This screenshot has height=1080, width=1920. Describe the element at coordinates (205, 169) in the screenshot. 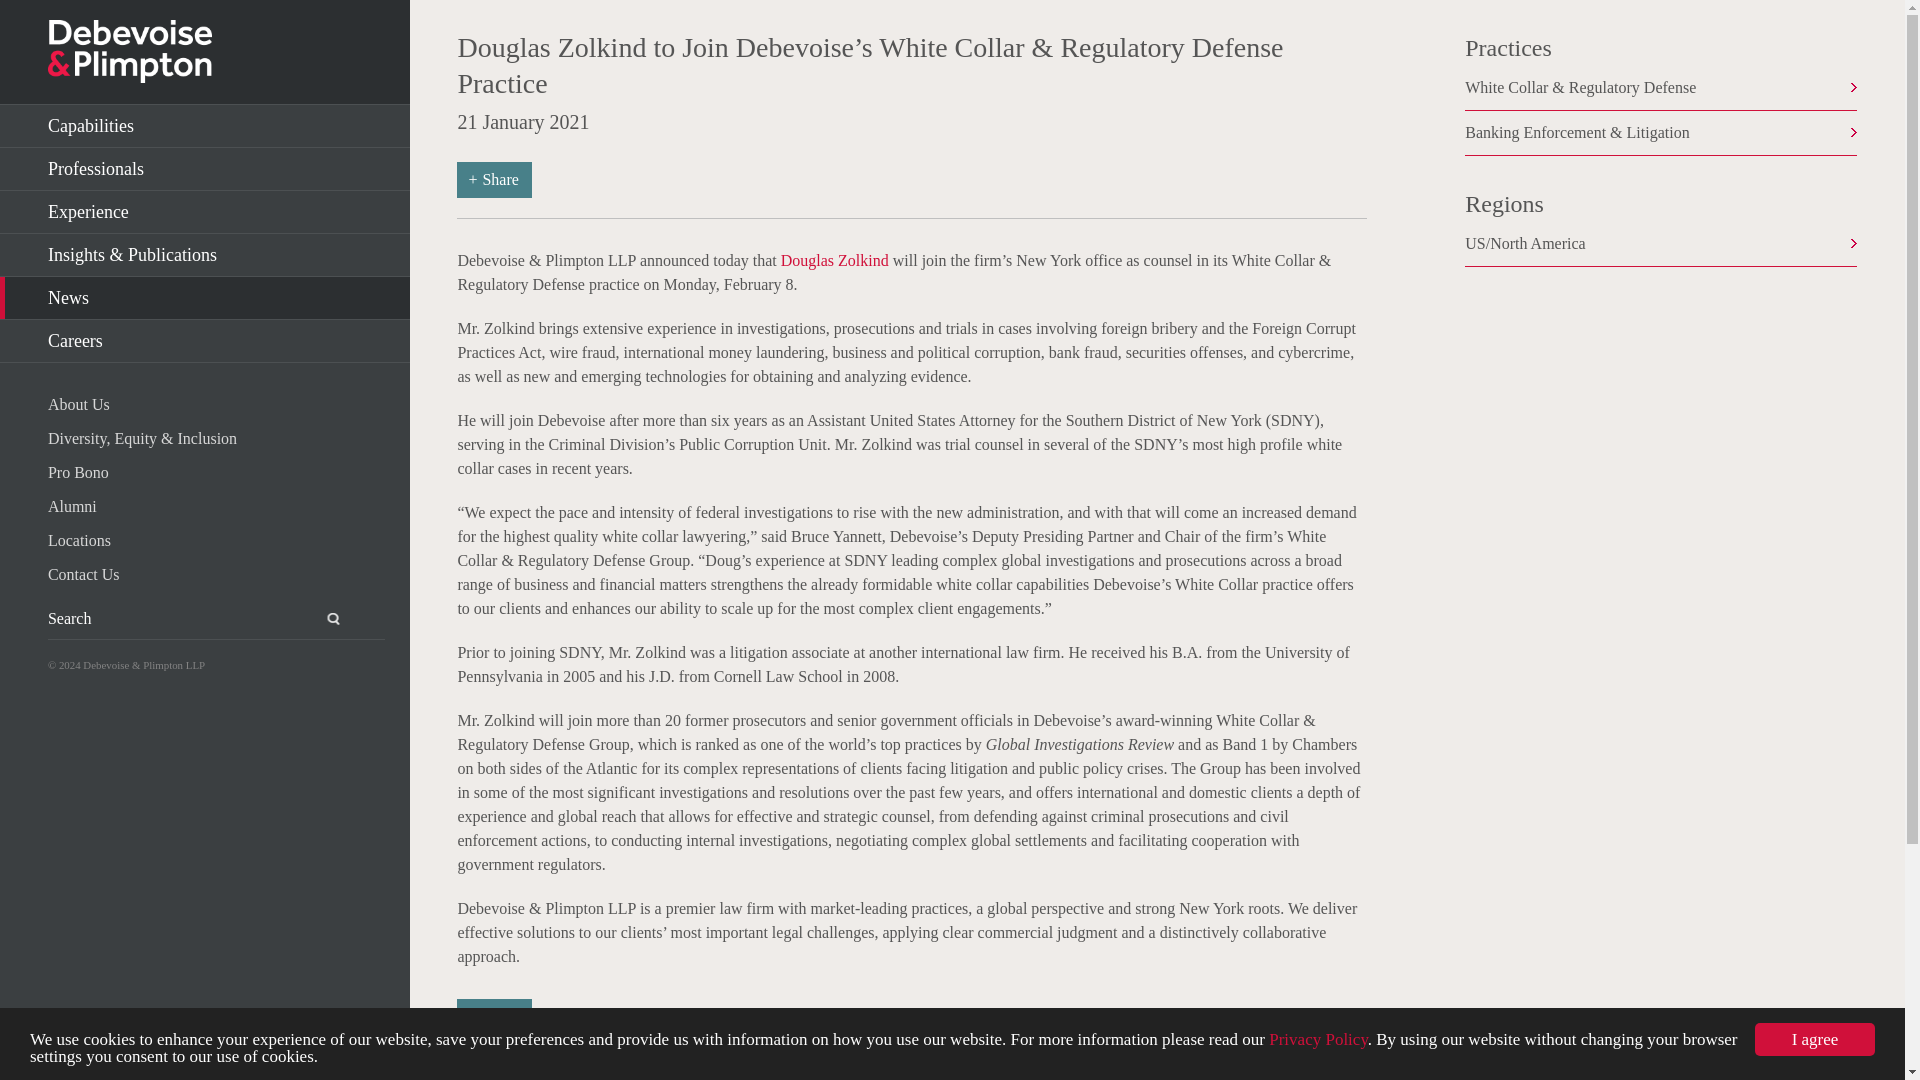

I see `Professionals` at that location.